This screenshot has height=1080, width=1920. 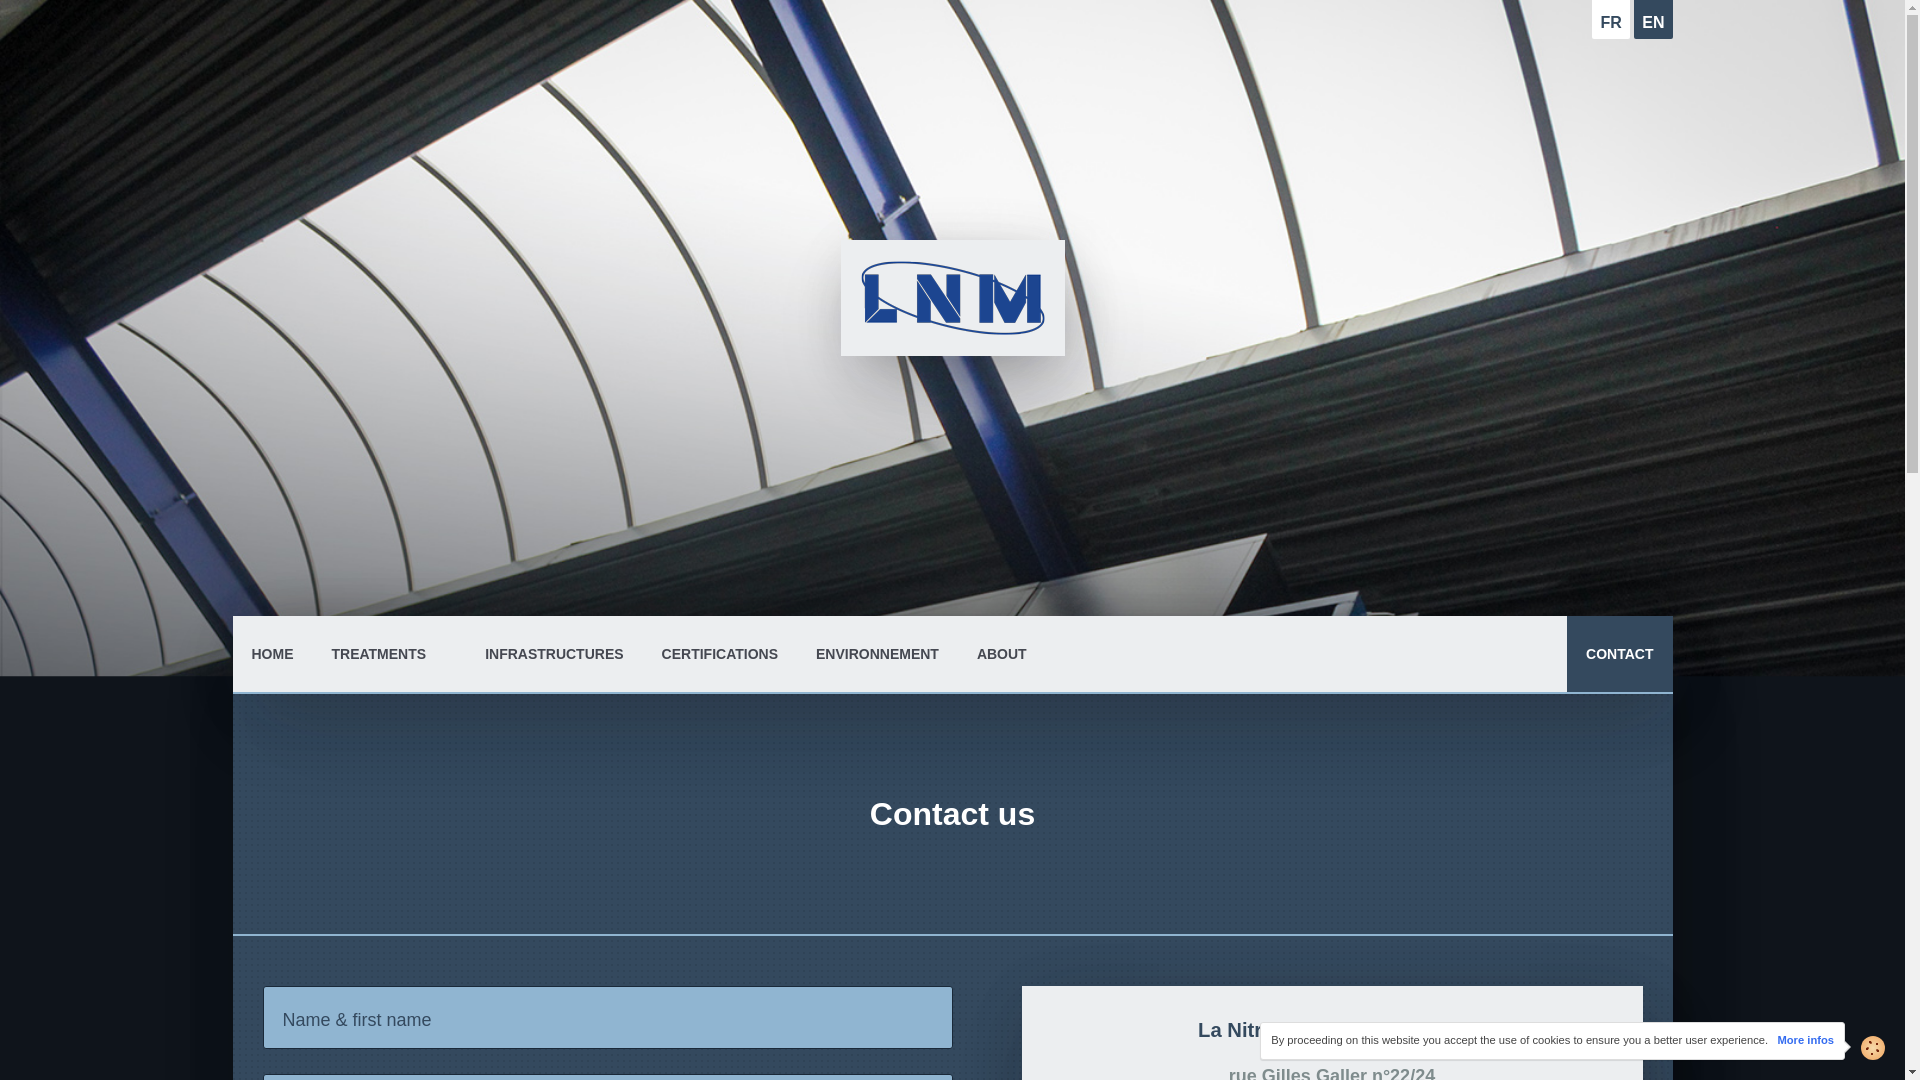 What do you see at coordinates (1852, 1047) in the screenshot?
I see `Fermer` at bounding box center [1852, 1047].